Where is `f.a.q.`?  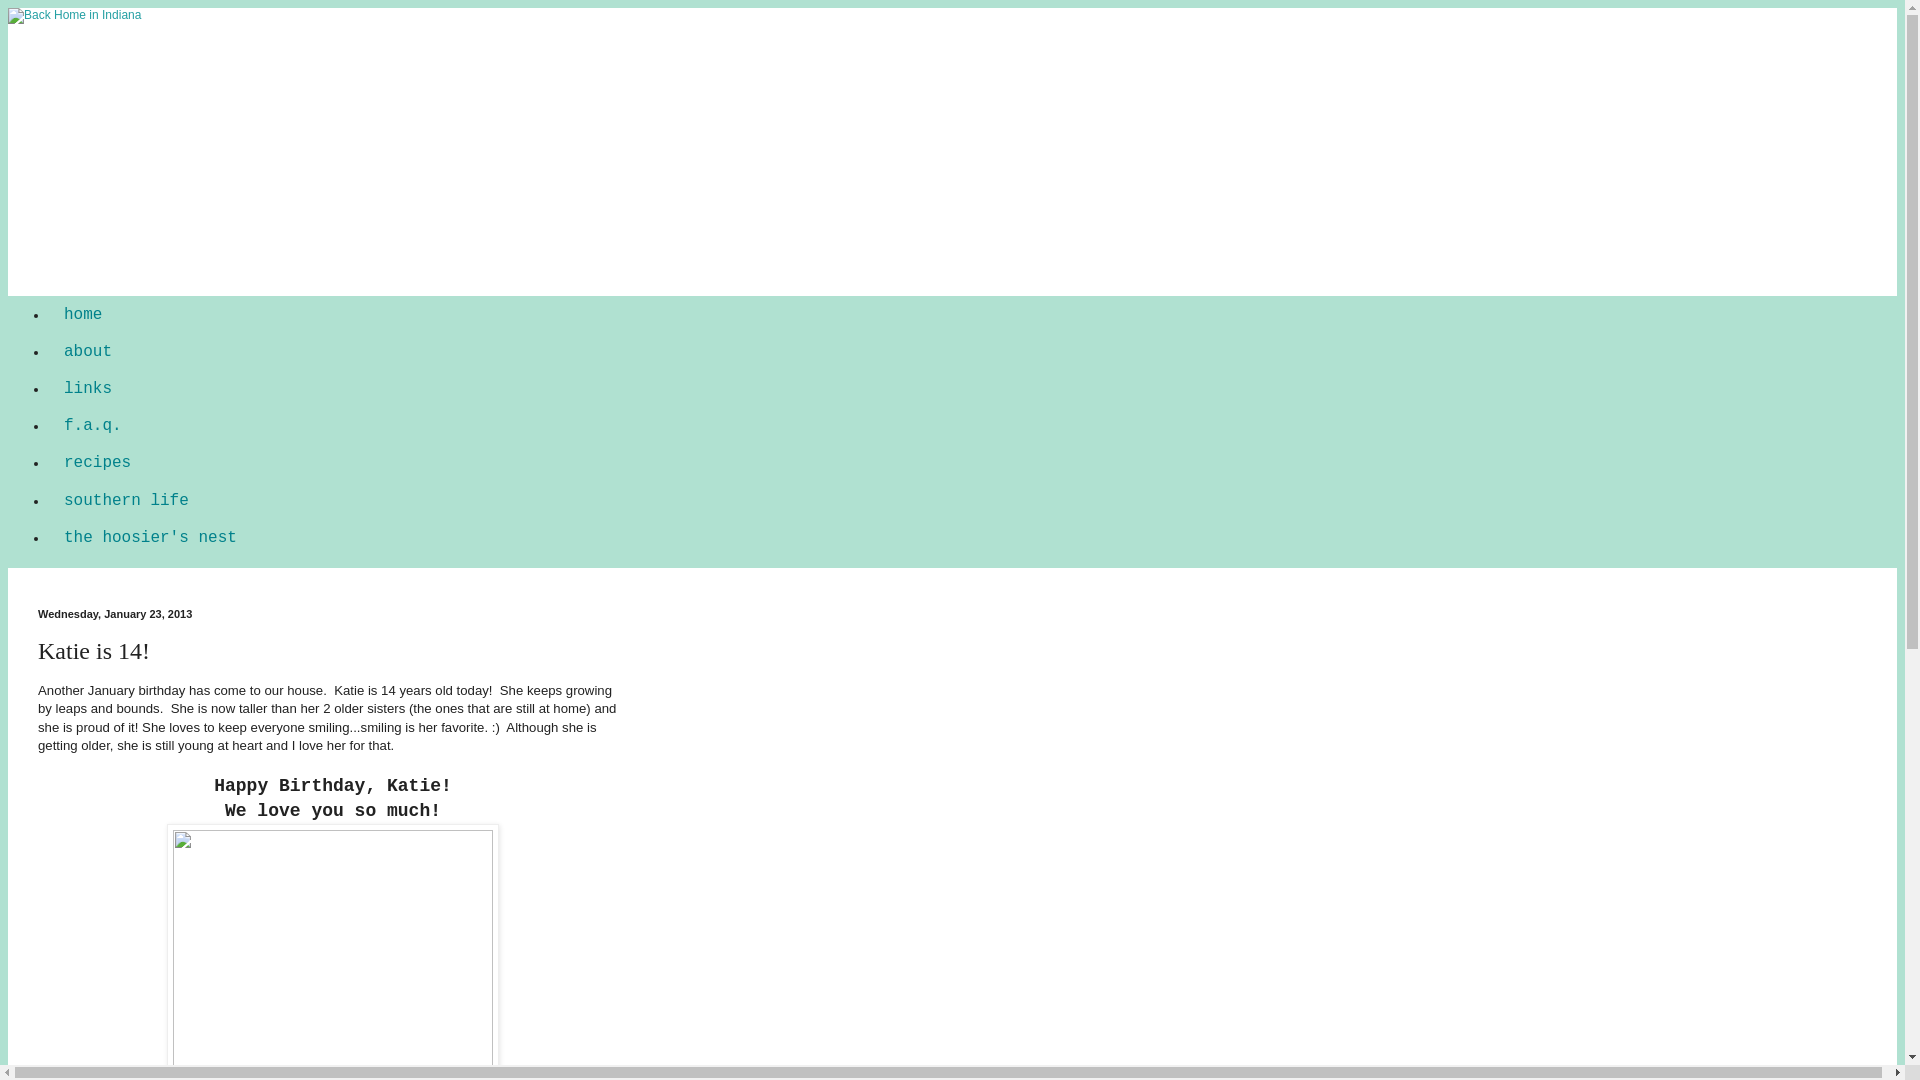
f.a.q. is located at coordinates (93, 426).